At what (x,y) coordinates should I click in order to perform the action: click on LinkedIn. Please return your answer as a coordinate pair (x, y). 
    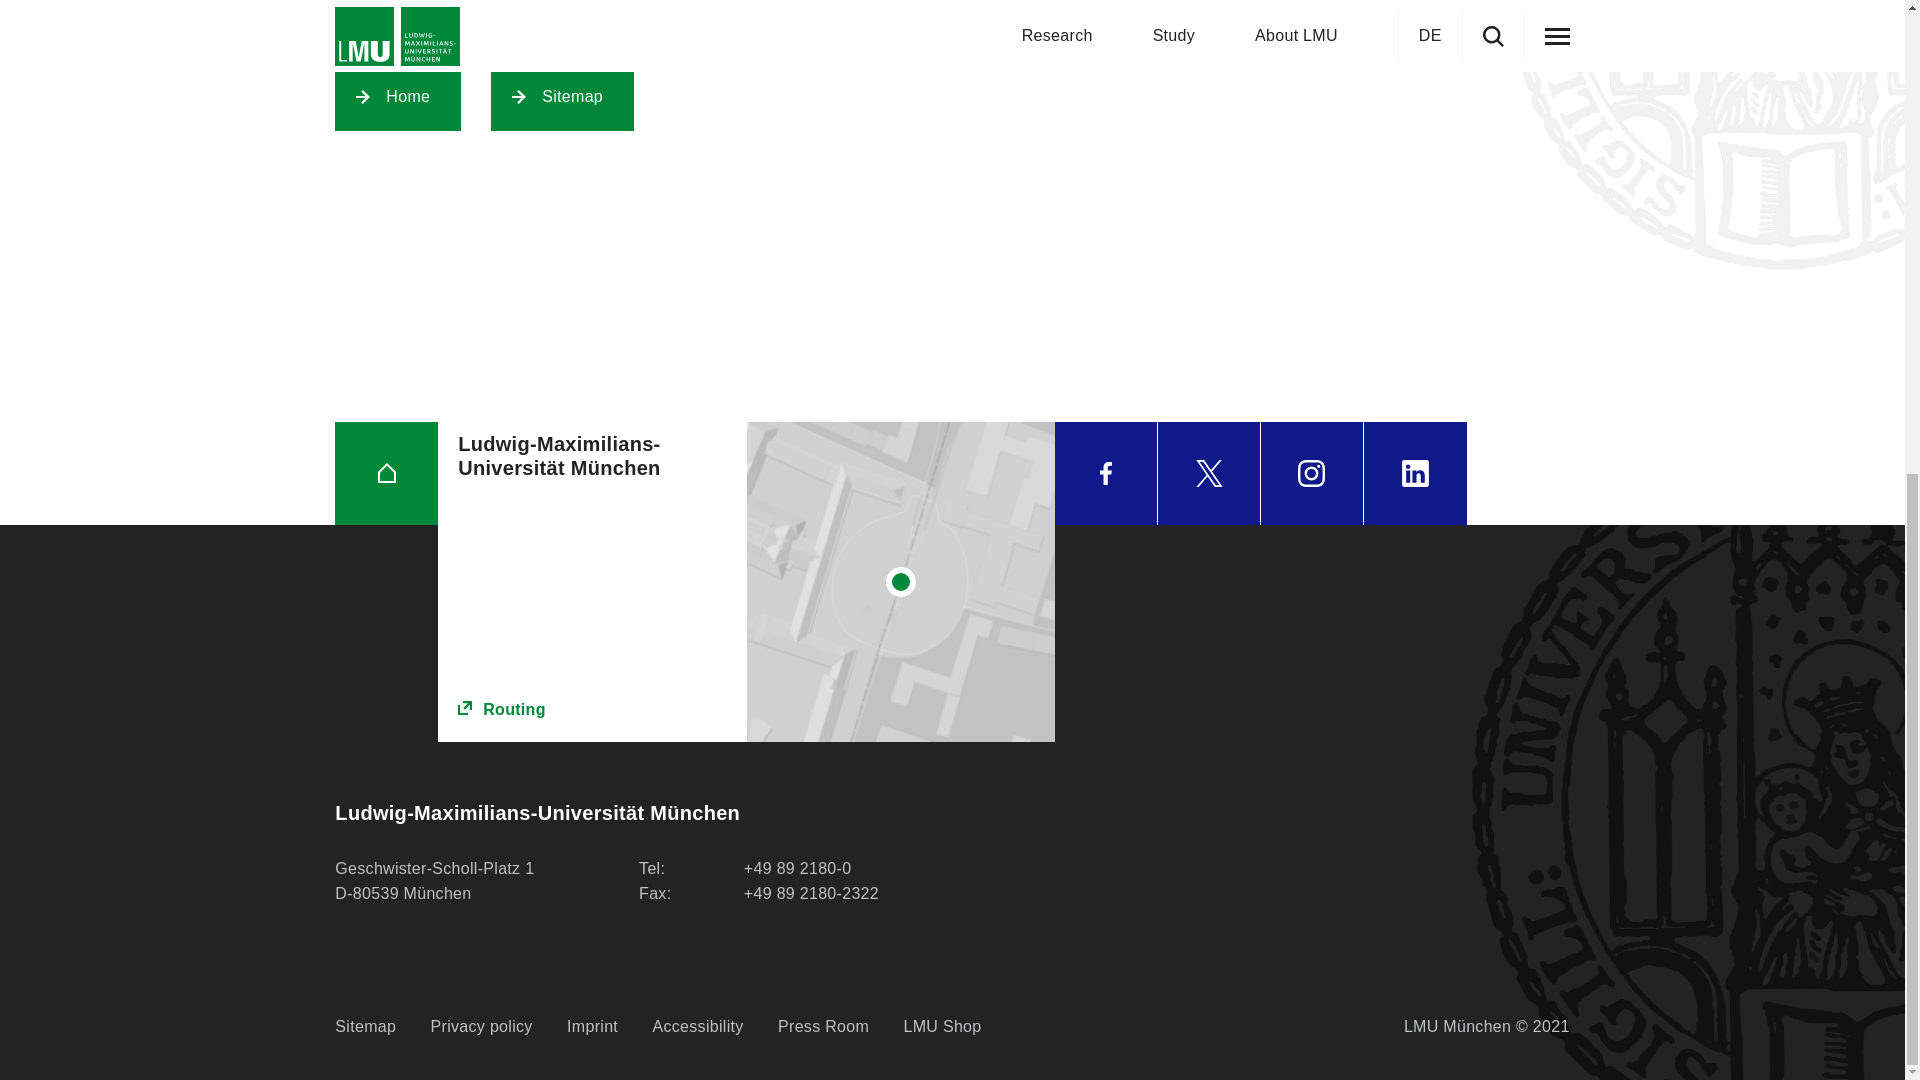
    Looking at the image, I should click on (1414, 473).